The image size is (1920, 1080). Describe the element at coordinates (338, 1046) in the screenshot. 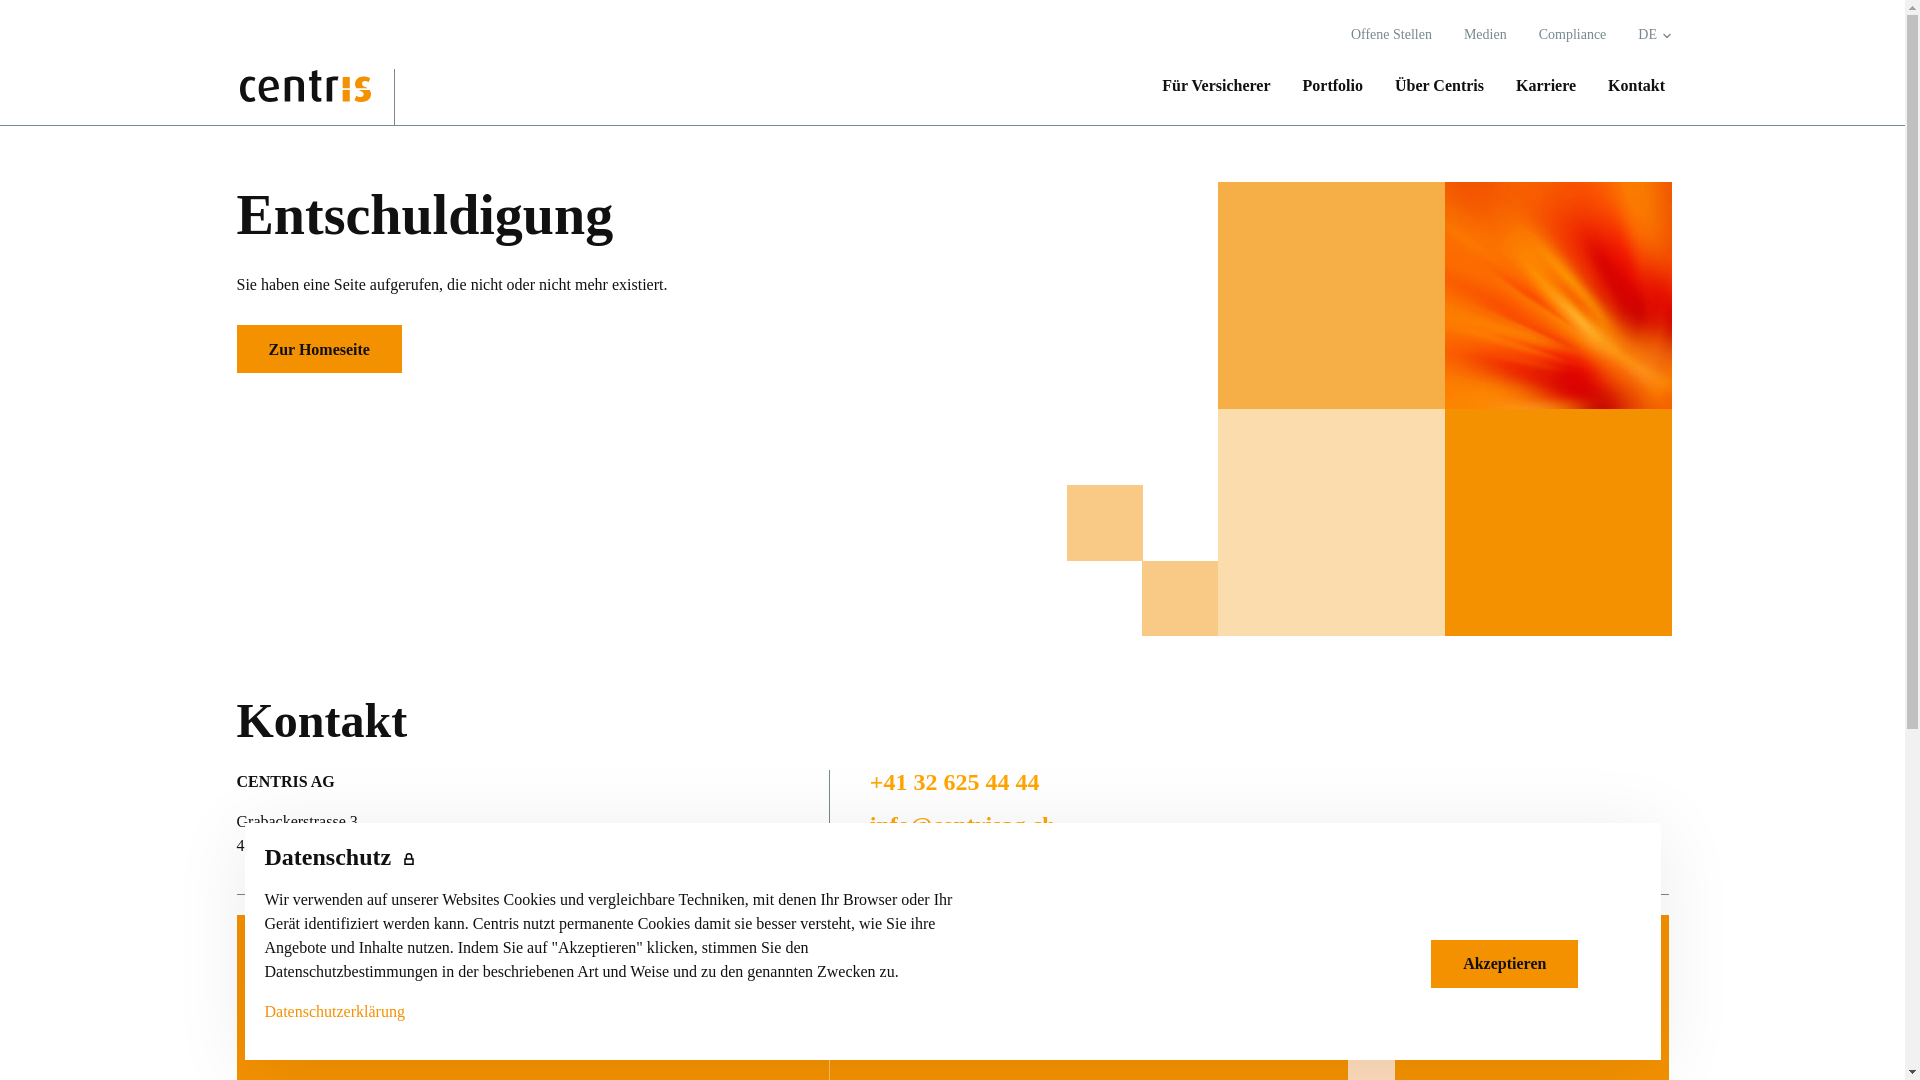

I see `Portfolio` at that location.